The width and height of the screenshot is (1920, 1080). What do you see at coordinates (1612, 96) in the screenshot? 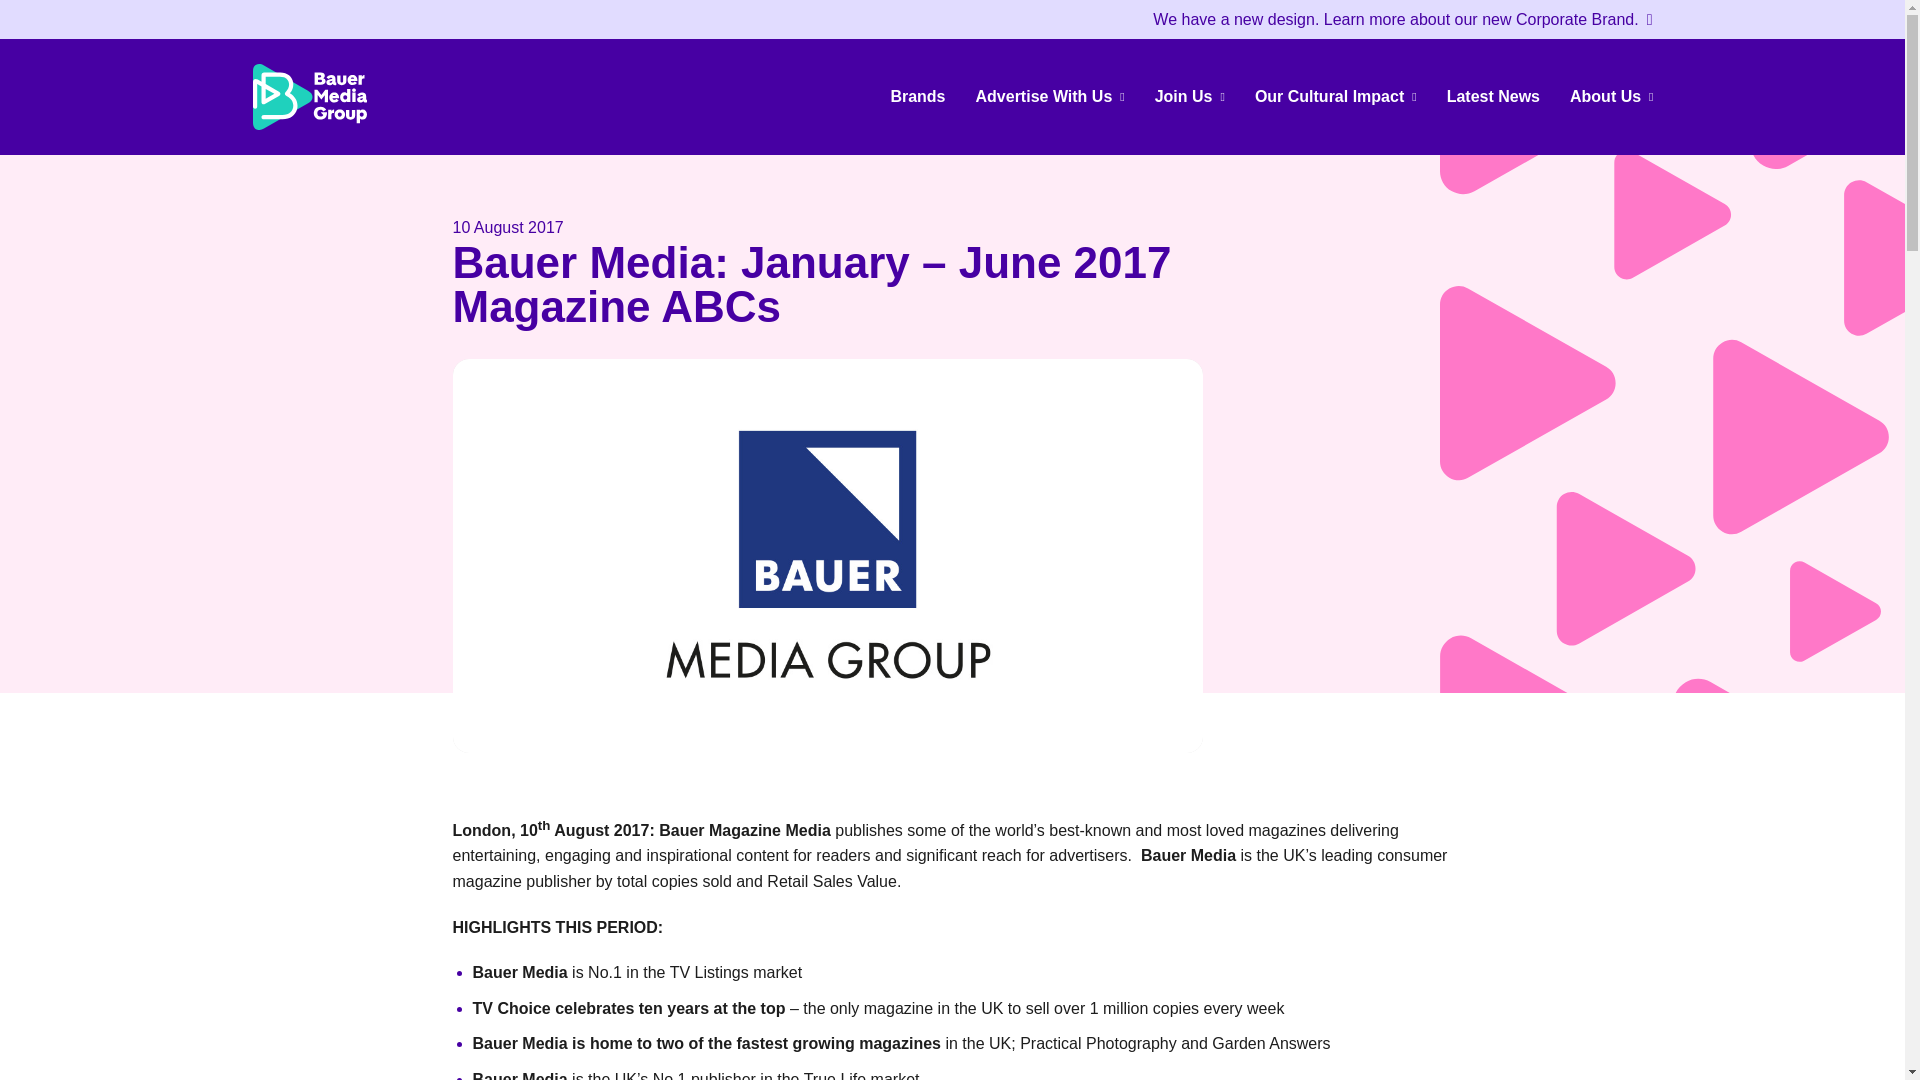
I see `About Us` at bounding box center [1612, 96].